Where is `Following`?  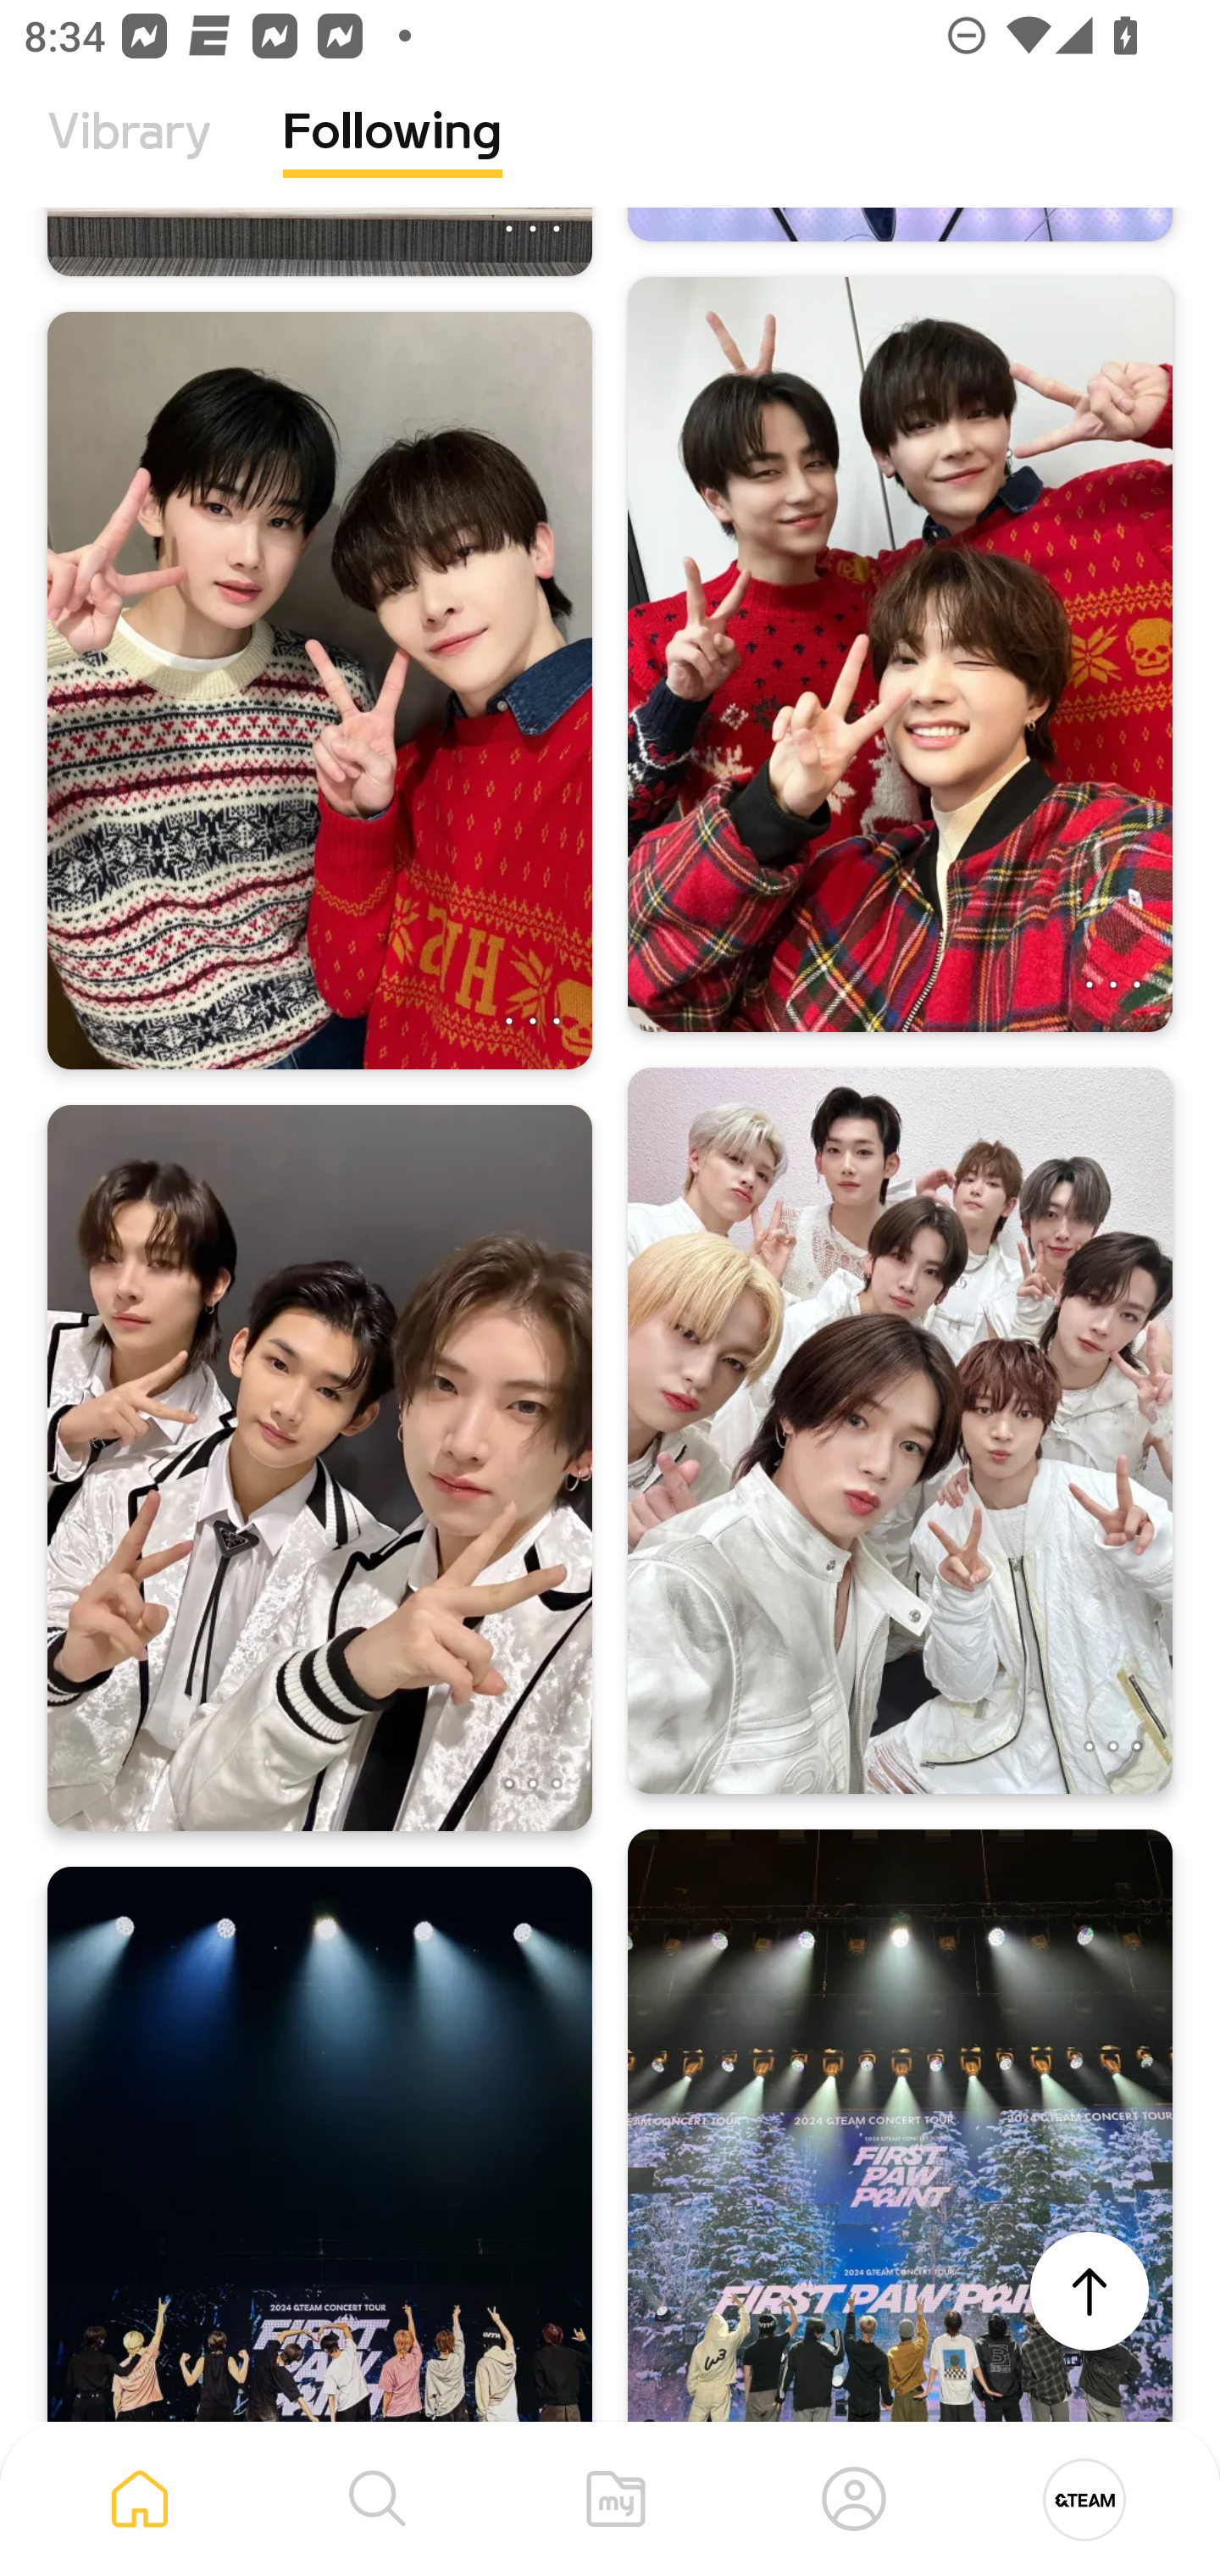 Following is located at coordinates (393, 157).